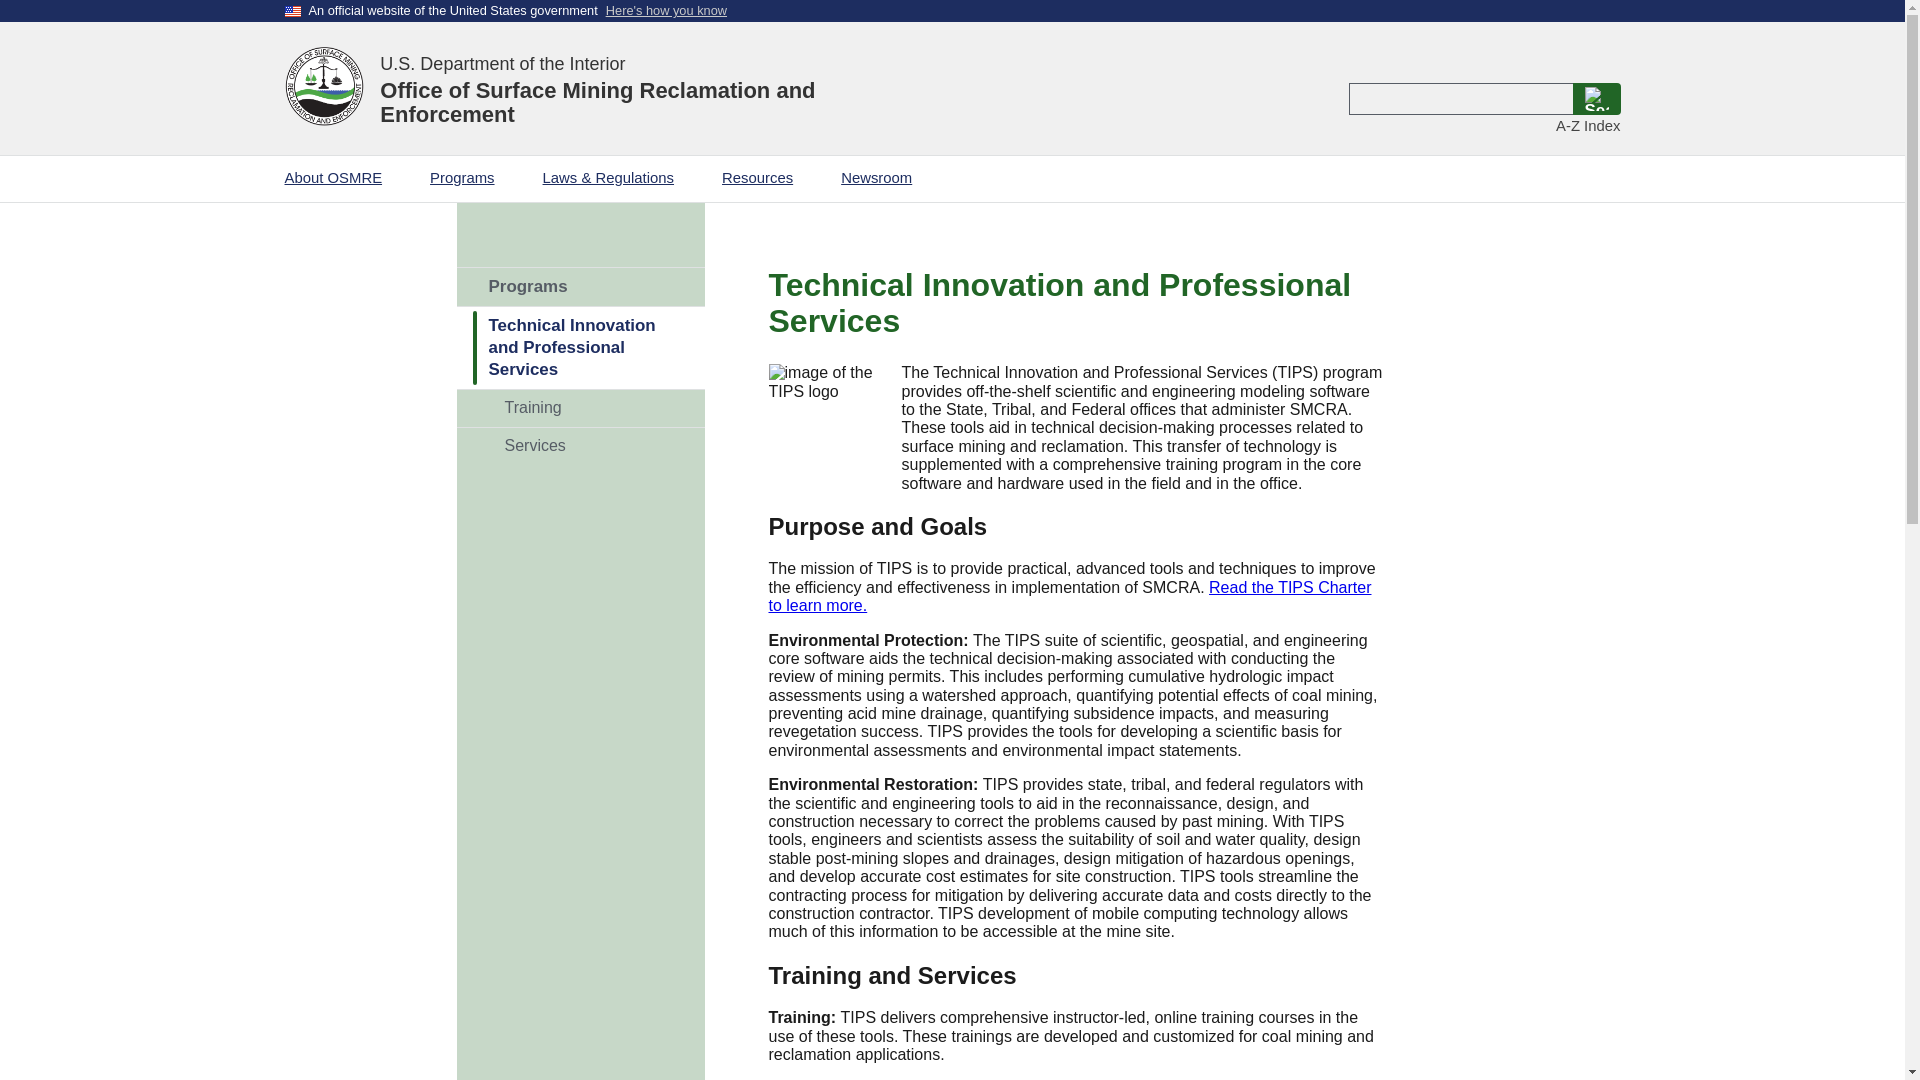 The image size is (1920, 1080). I want to click on A-Z Index, so click(1588, 126).